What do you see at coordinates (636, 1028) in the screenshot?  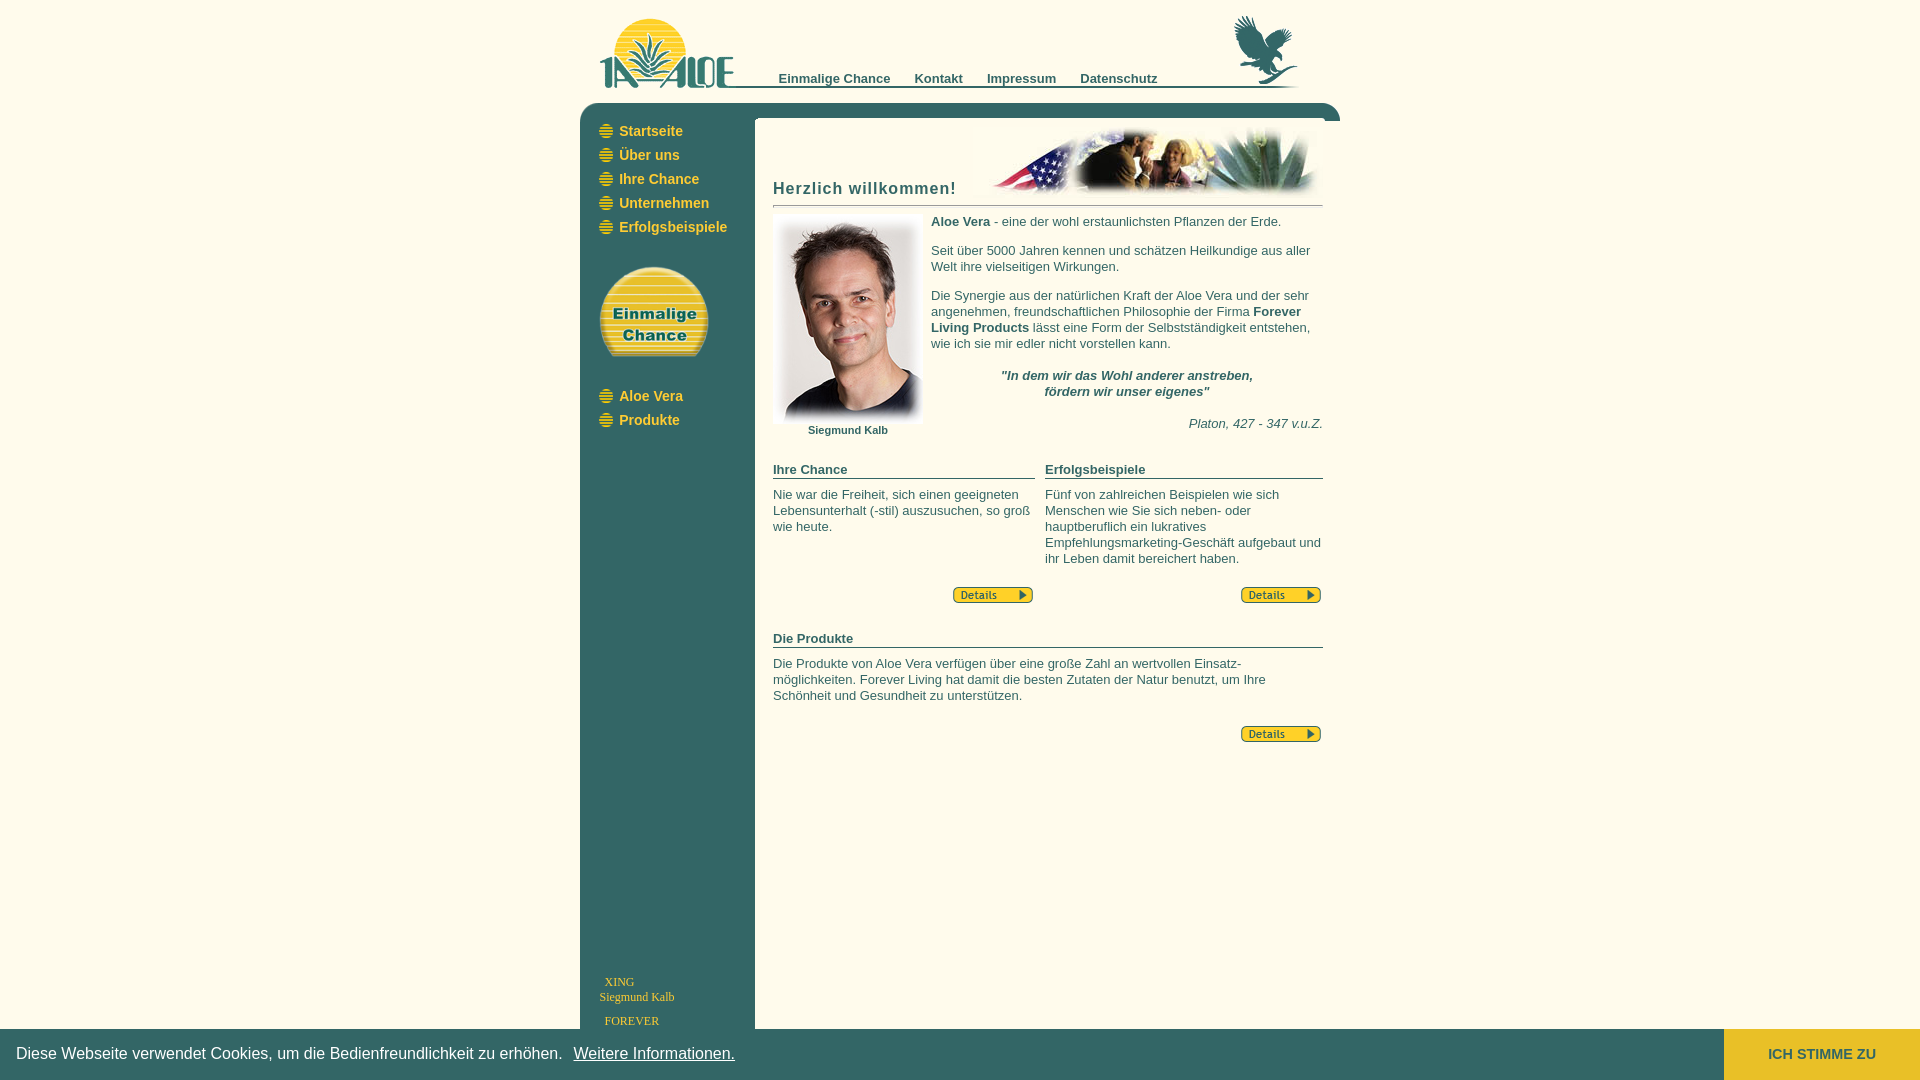 I see `FOREVER
Team 1A-Aloe` at bounding box center [636, 1028].